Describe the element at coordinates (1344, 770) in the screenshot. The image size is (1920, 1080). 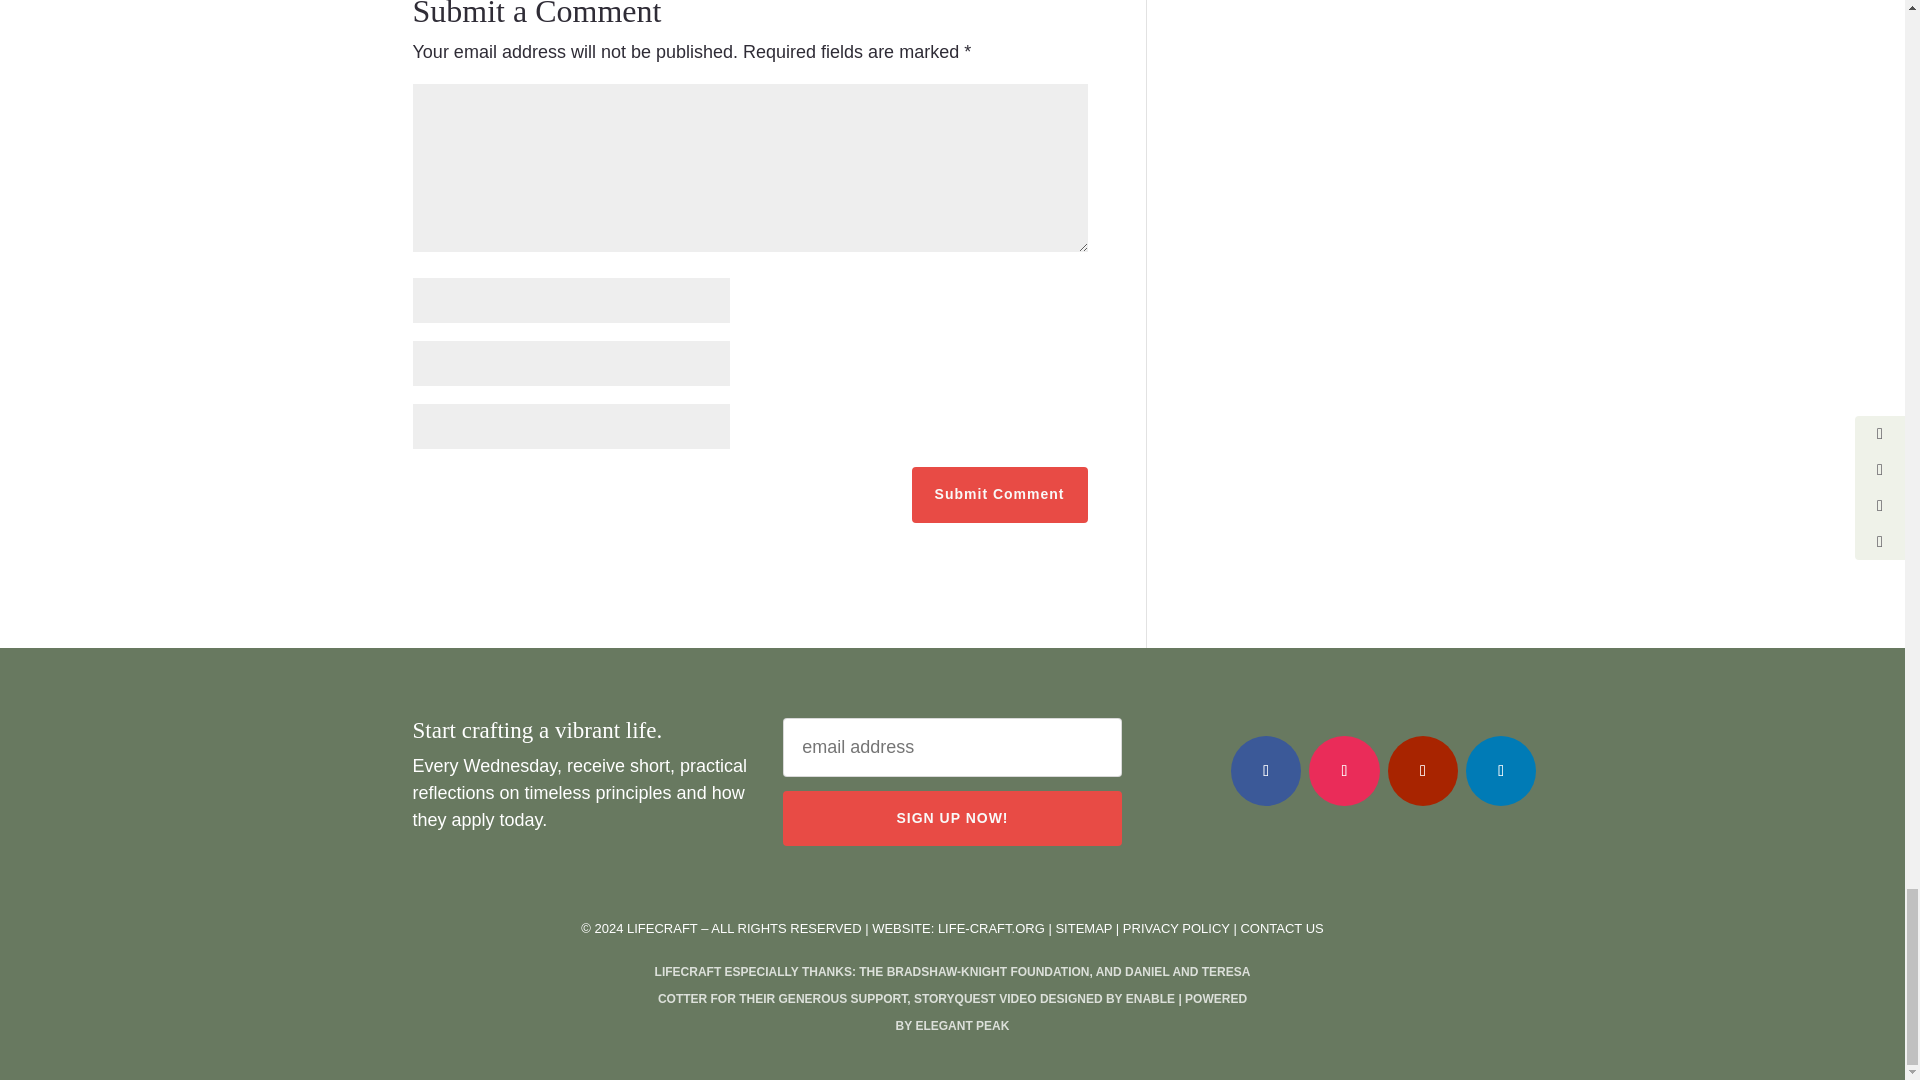
I see `Follow on Instagram` at that location.